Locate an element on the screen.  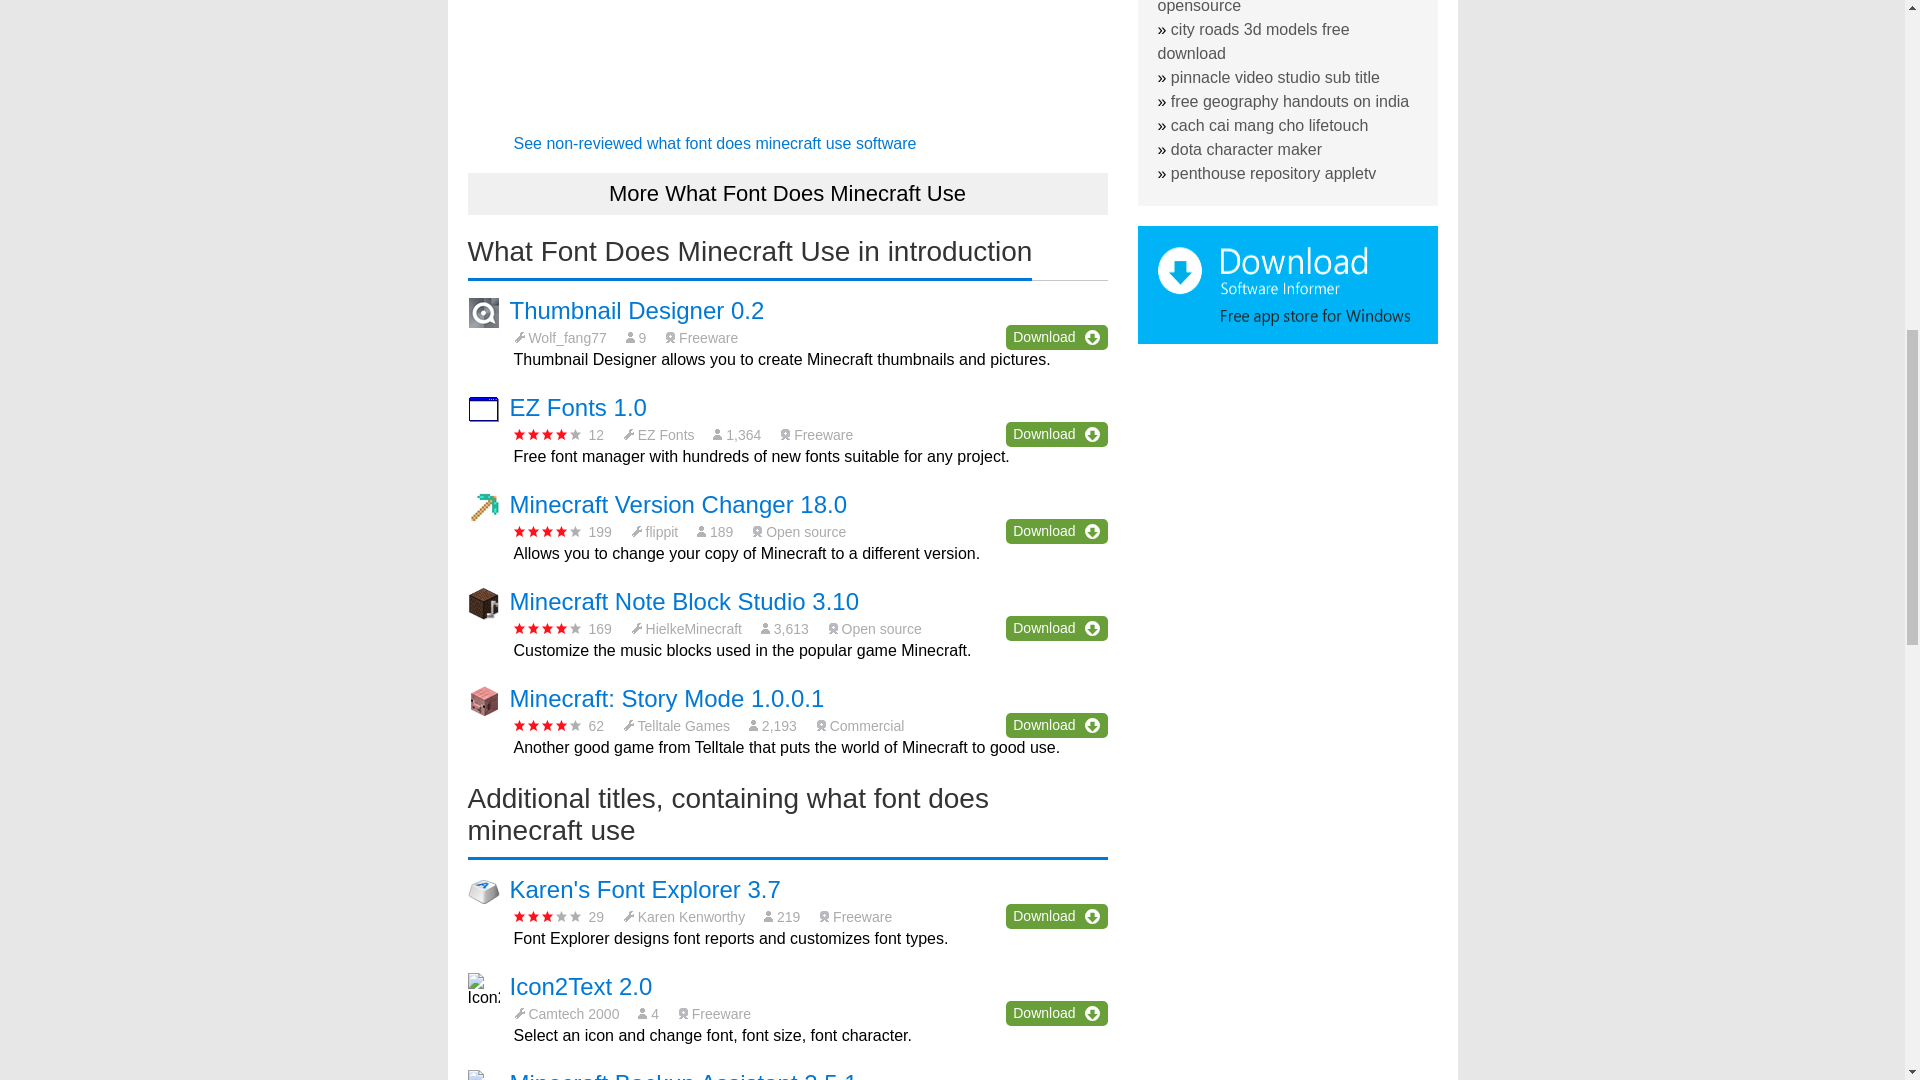
4.4 is located at coordinates (548, 726).